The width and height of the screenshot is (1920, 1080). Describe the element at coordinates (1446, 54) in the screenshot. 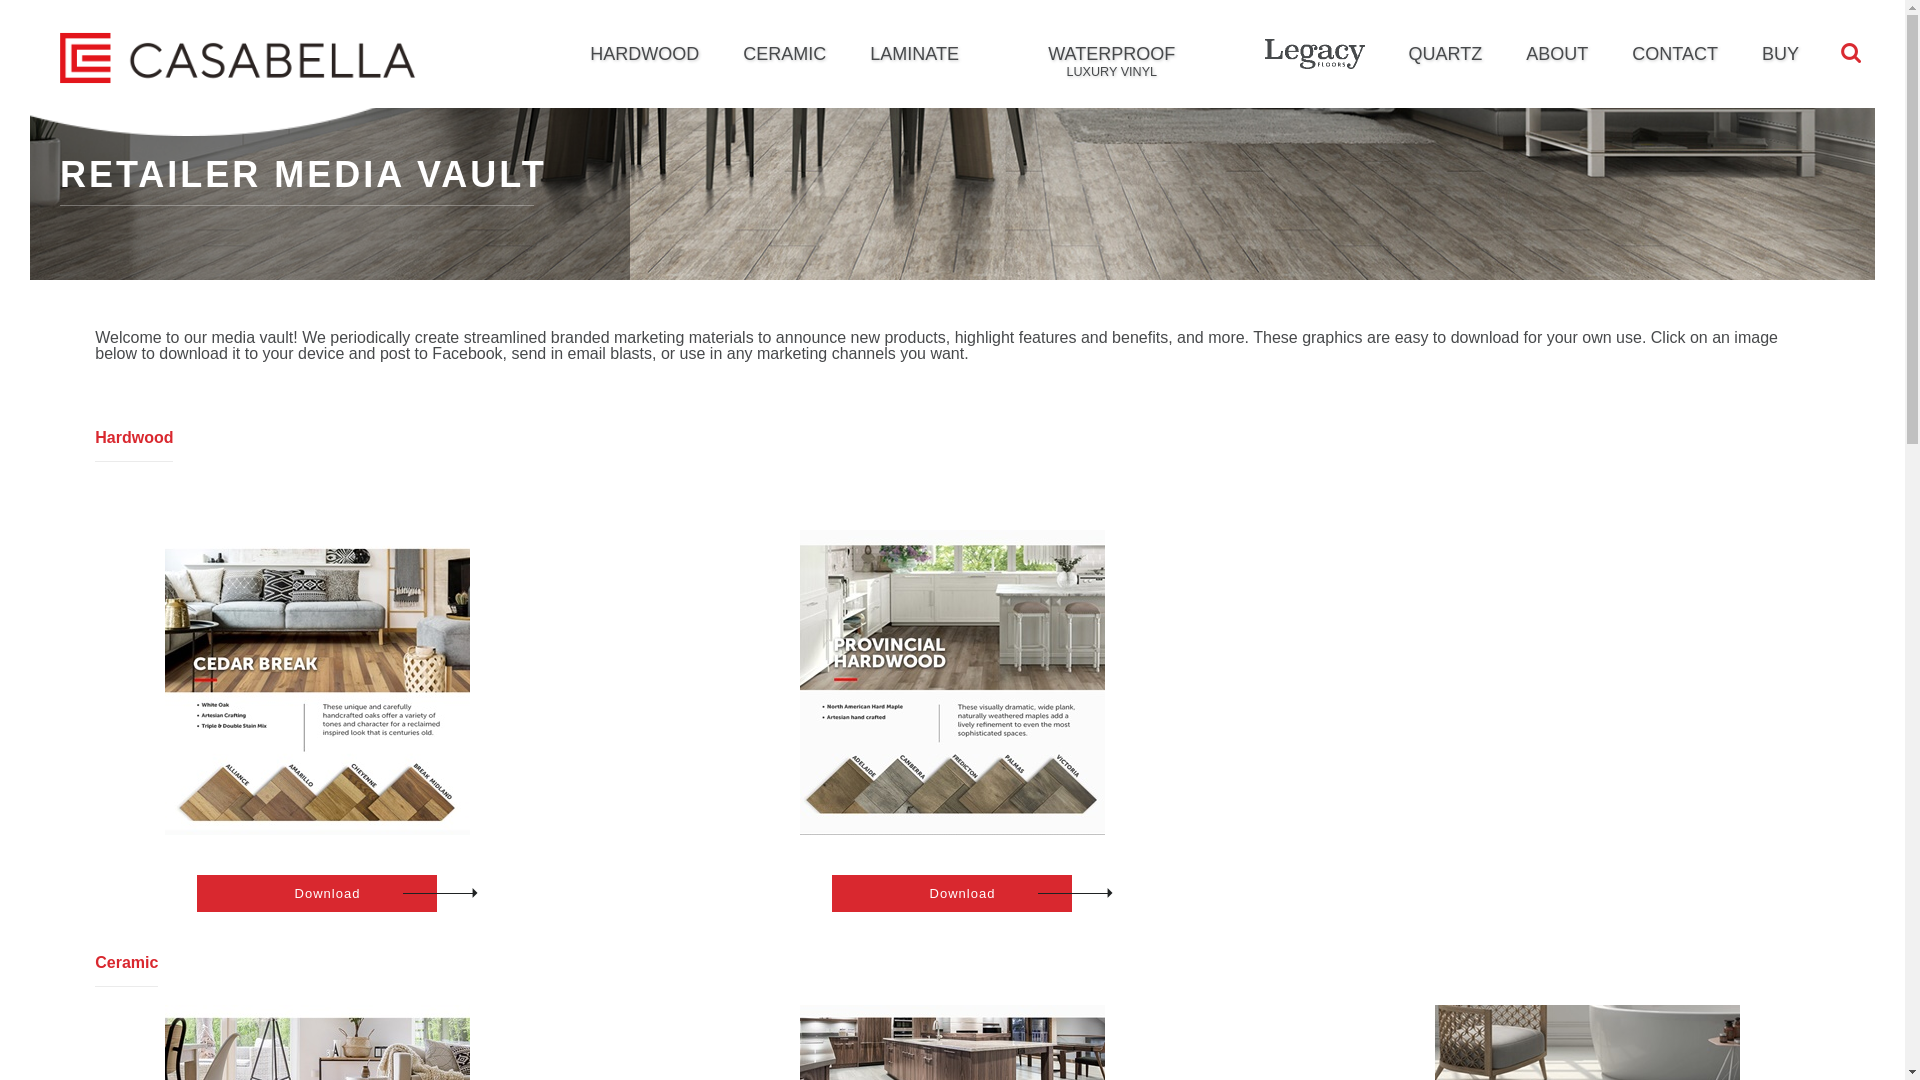

I see `QUARTZ` at that location.